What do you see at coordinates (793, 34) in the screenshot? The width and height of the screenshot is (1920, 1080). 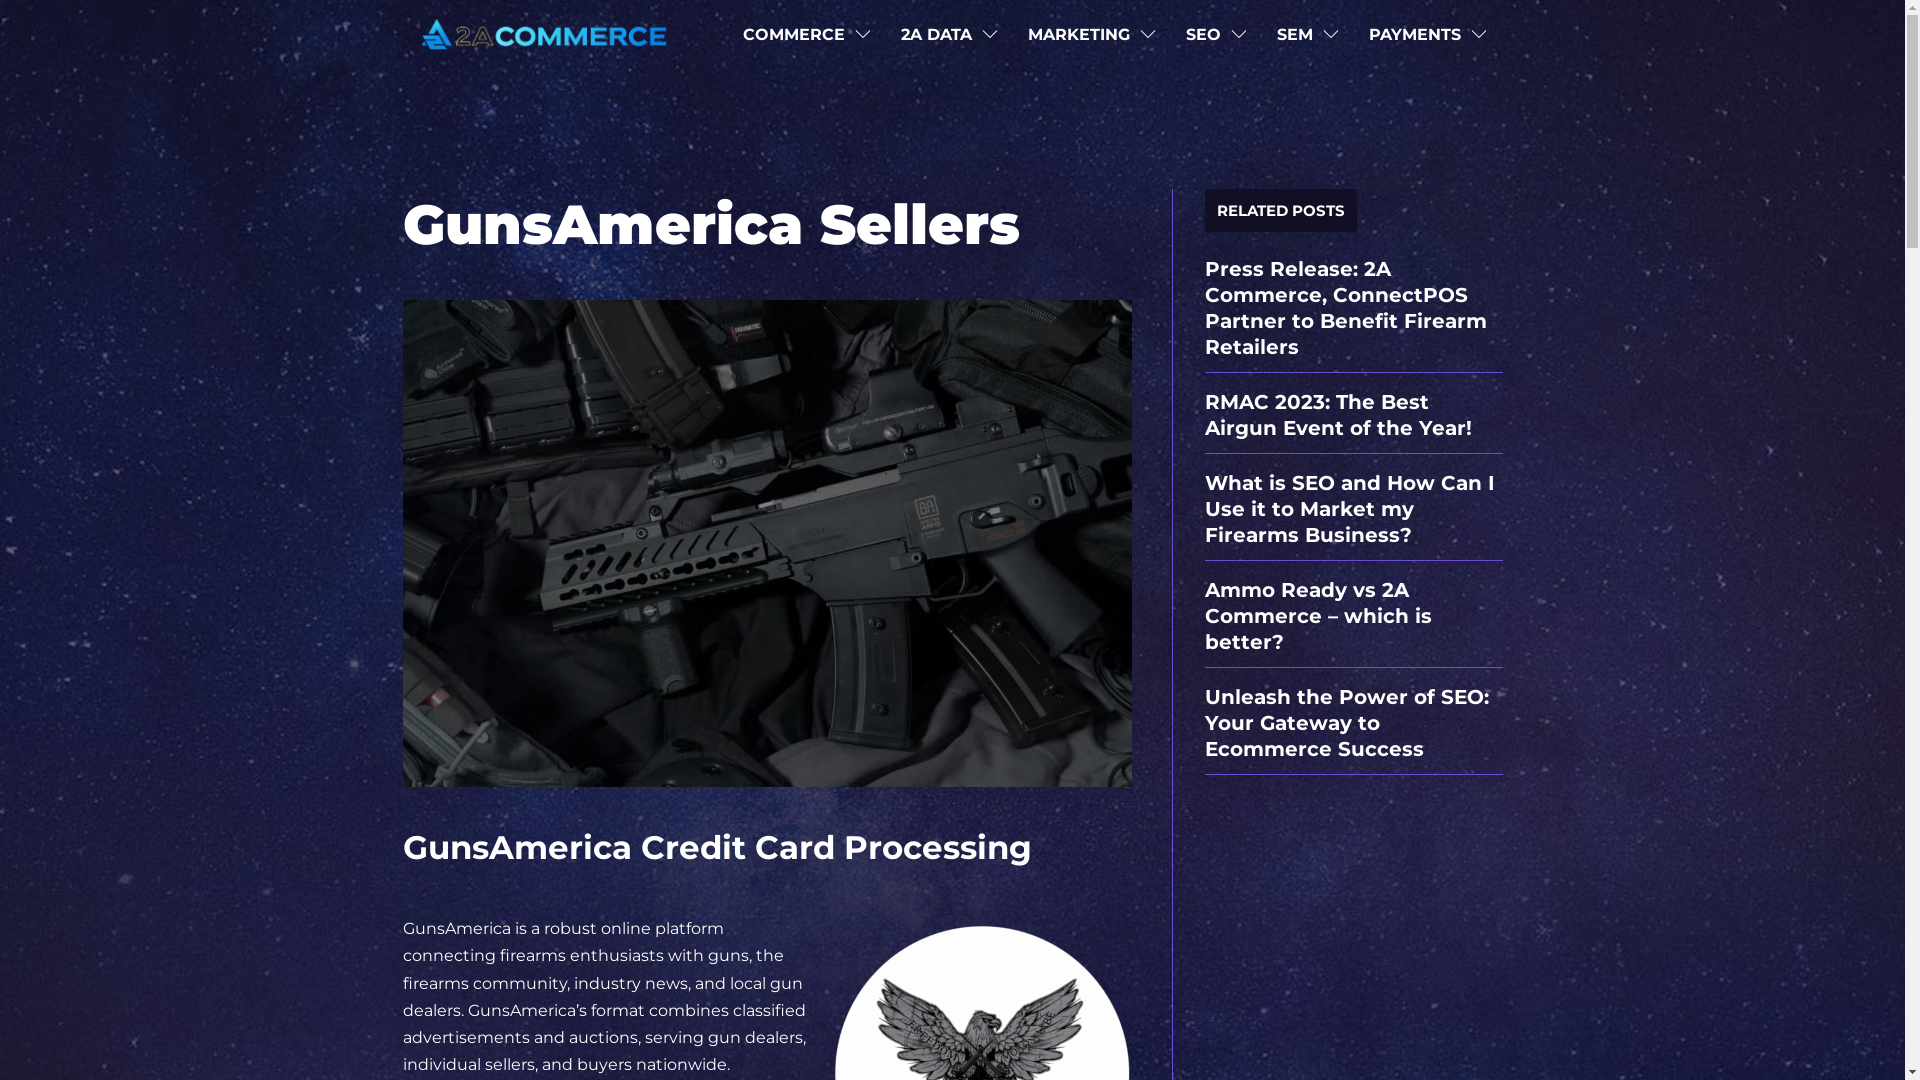 I see `COMMERCE` at bounding box center [793, 34].